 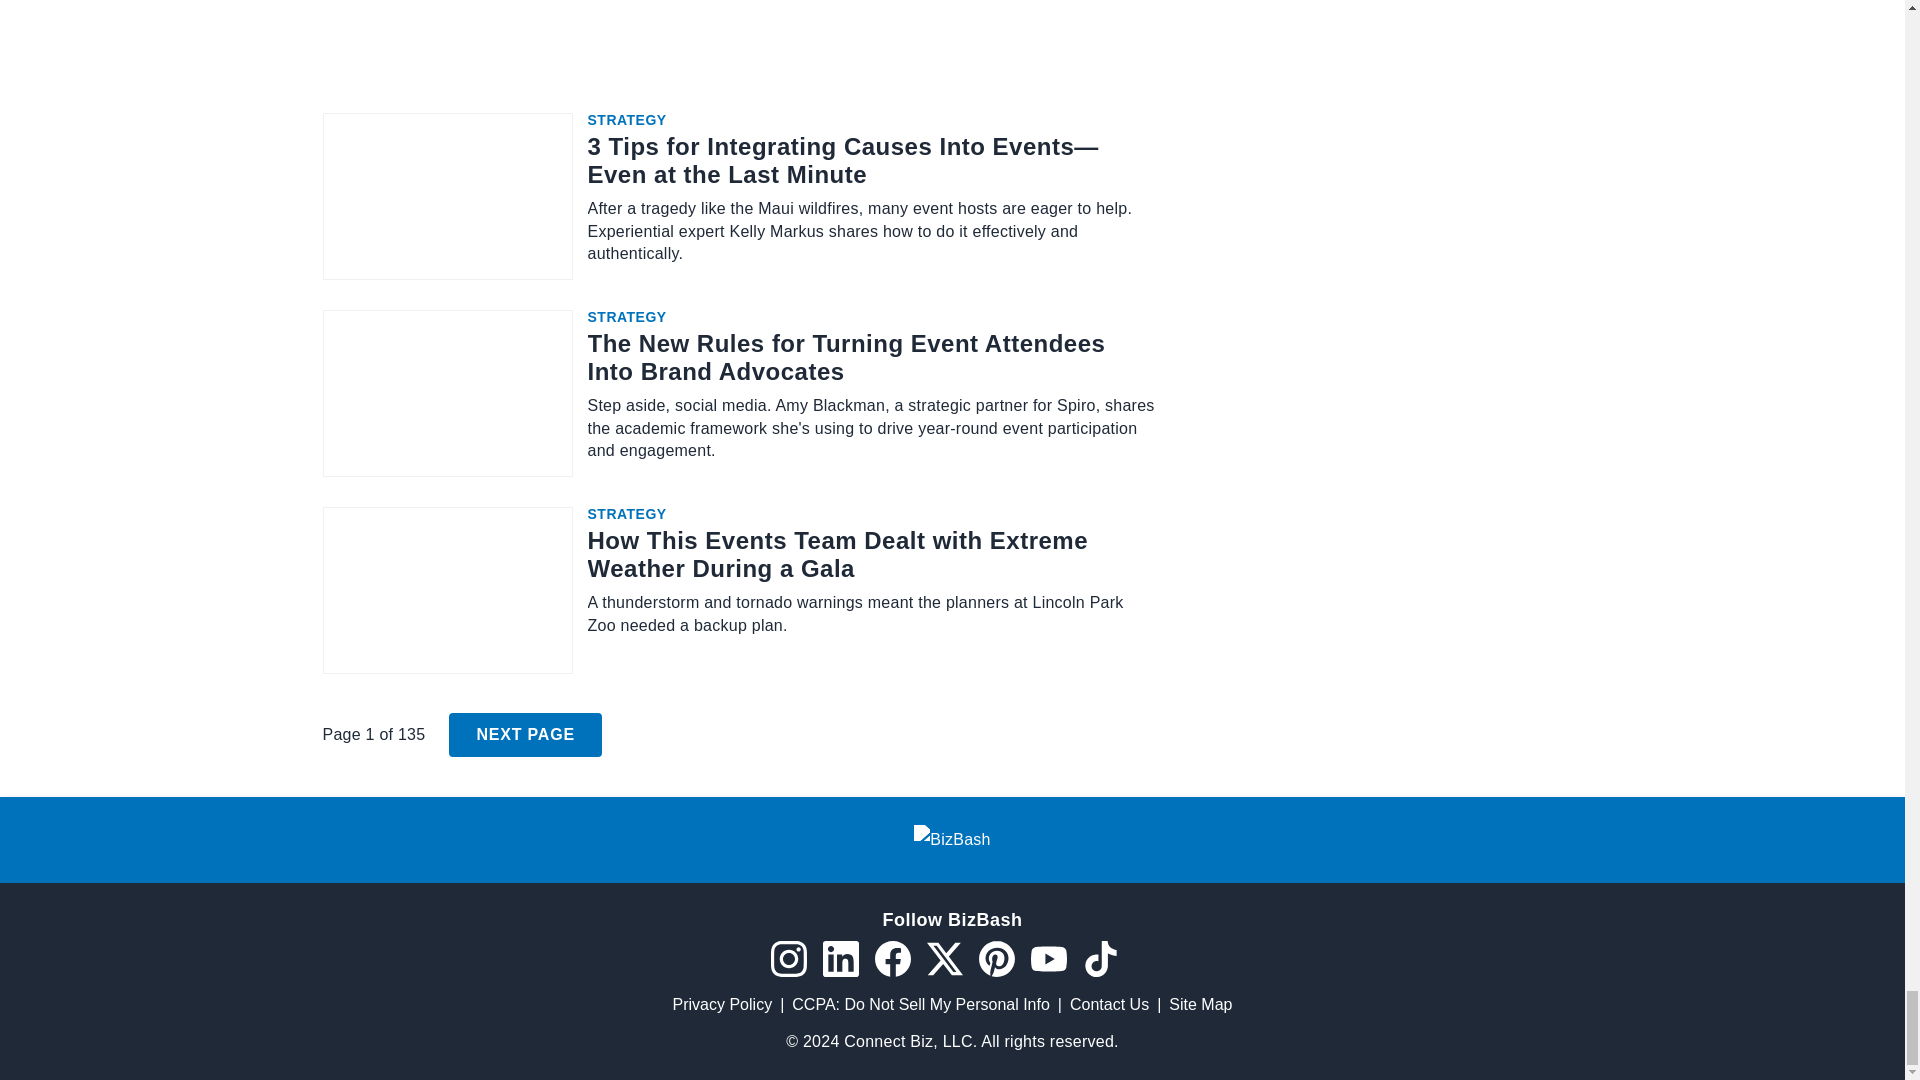 What do you see at coordinates (1100, 958) in the screenshot?
I see `TikTok` at bounding box center [1100, 958].